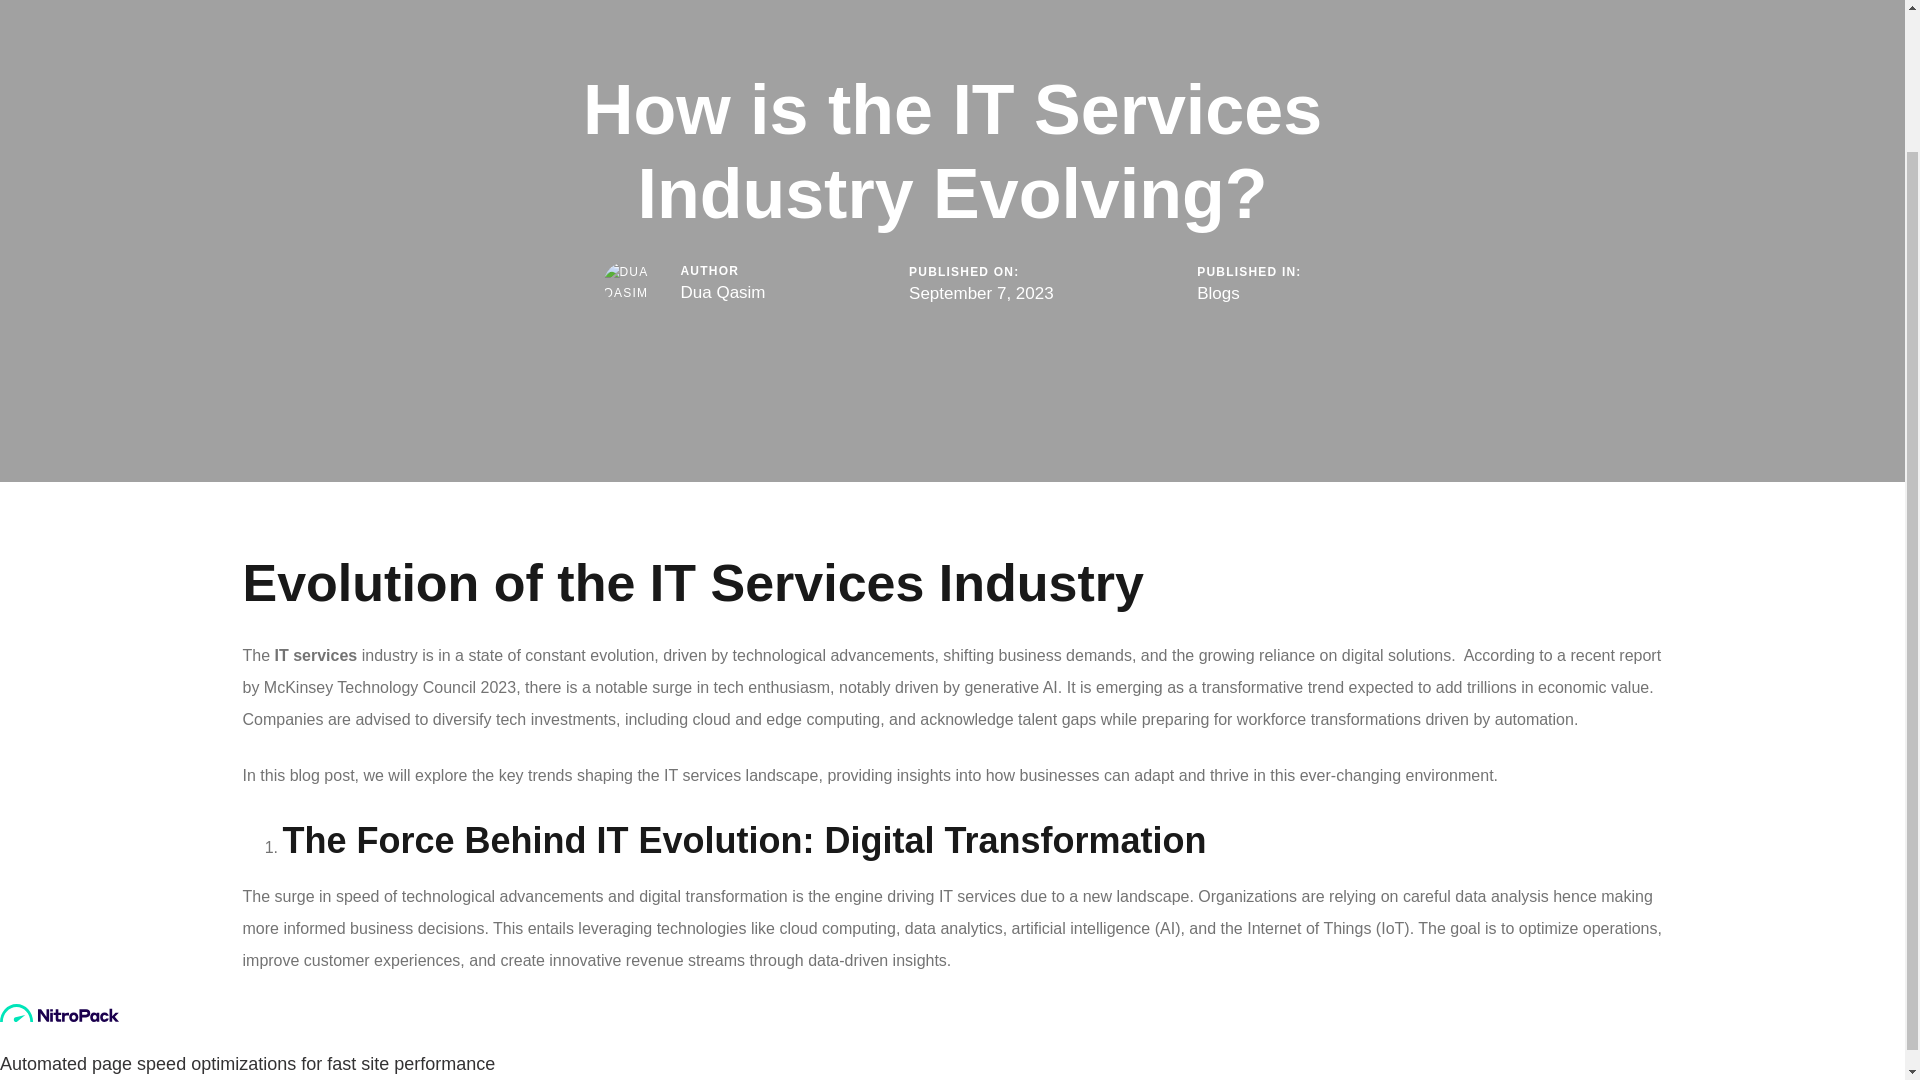 This screenshot has height=1080, width=1920. Describe the element at coordinates (722, 292) in the screenshot. I see `Posts by Dua Qasim` at that location.